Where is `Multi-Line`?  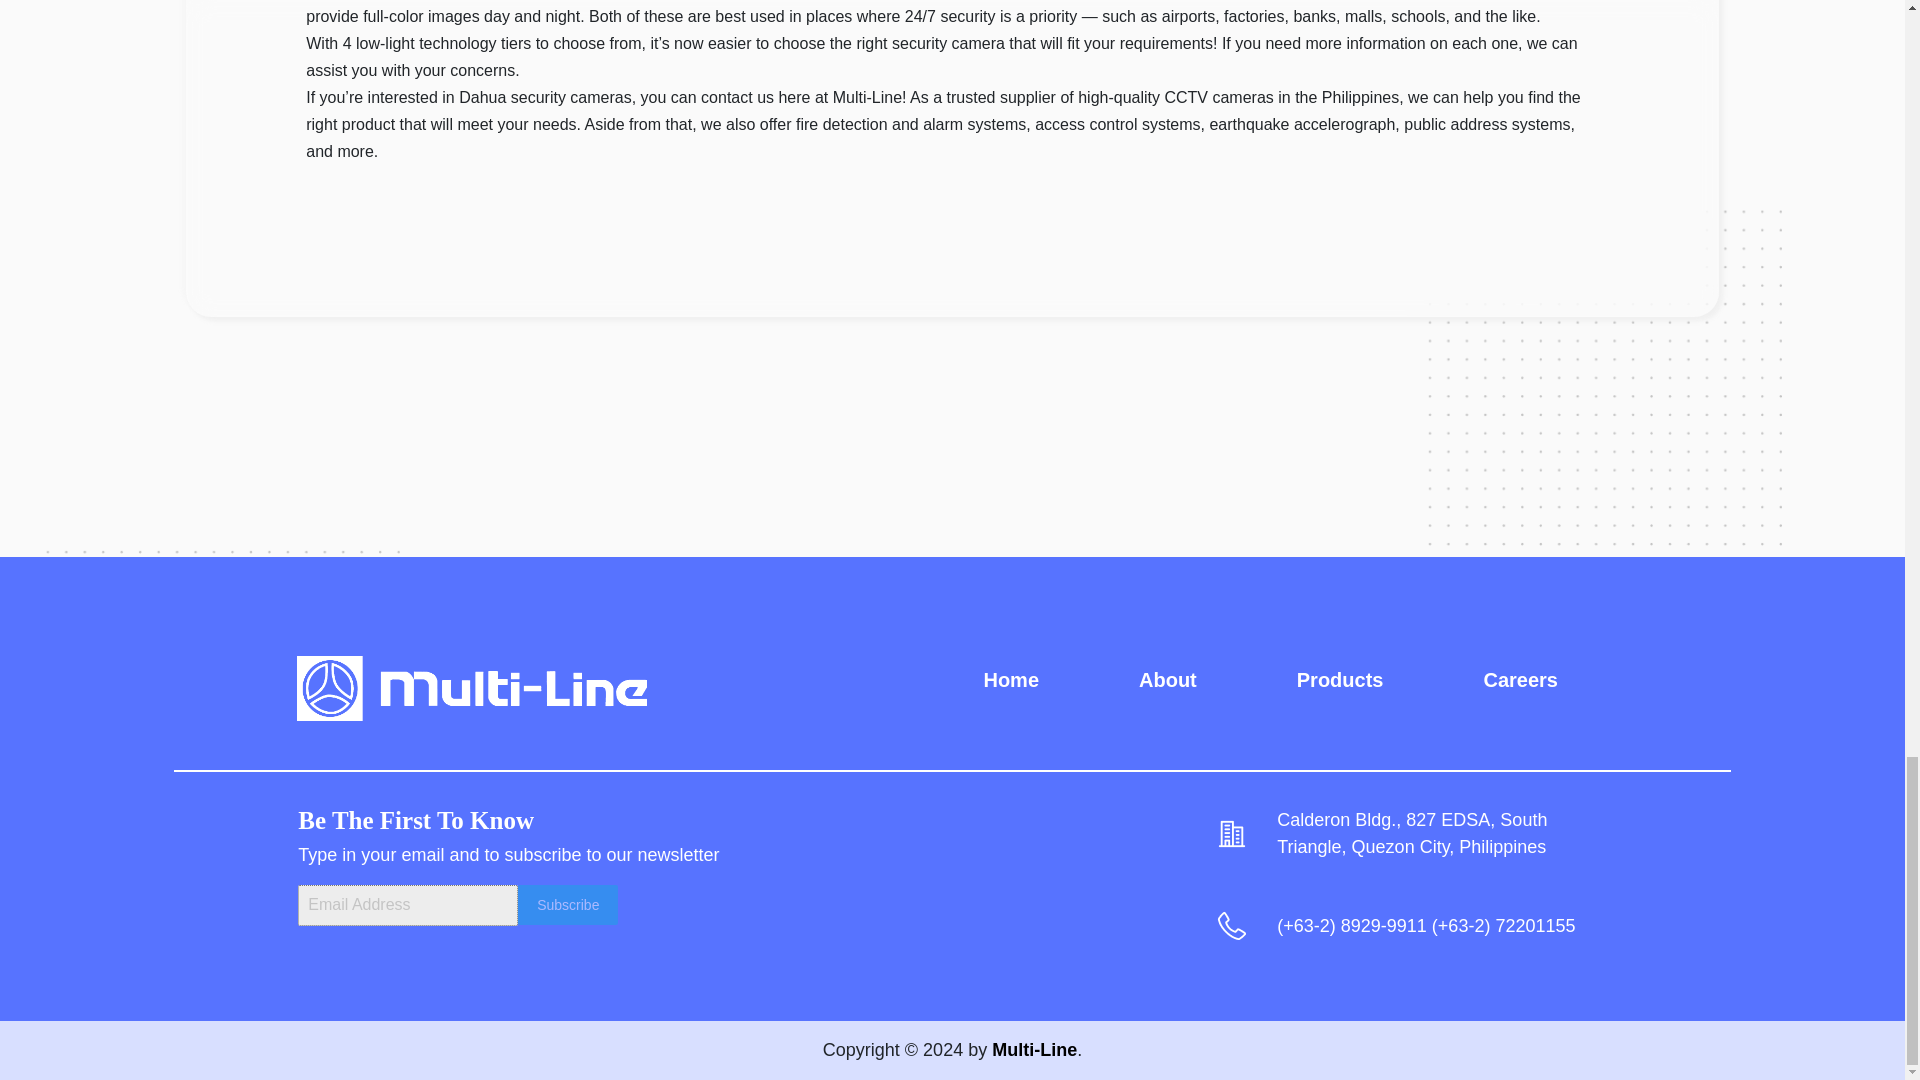
Multi-Line is located at coordinates (1034, 1050).